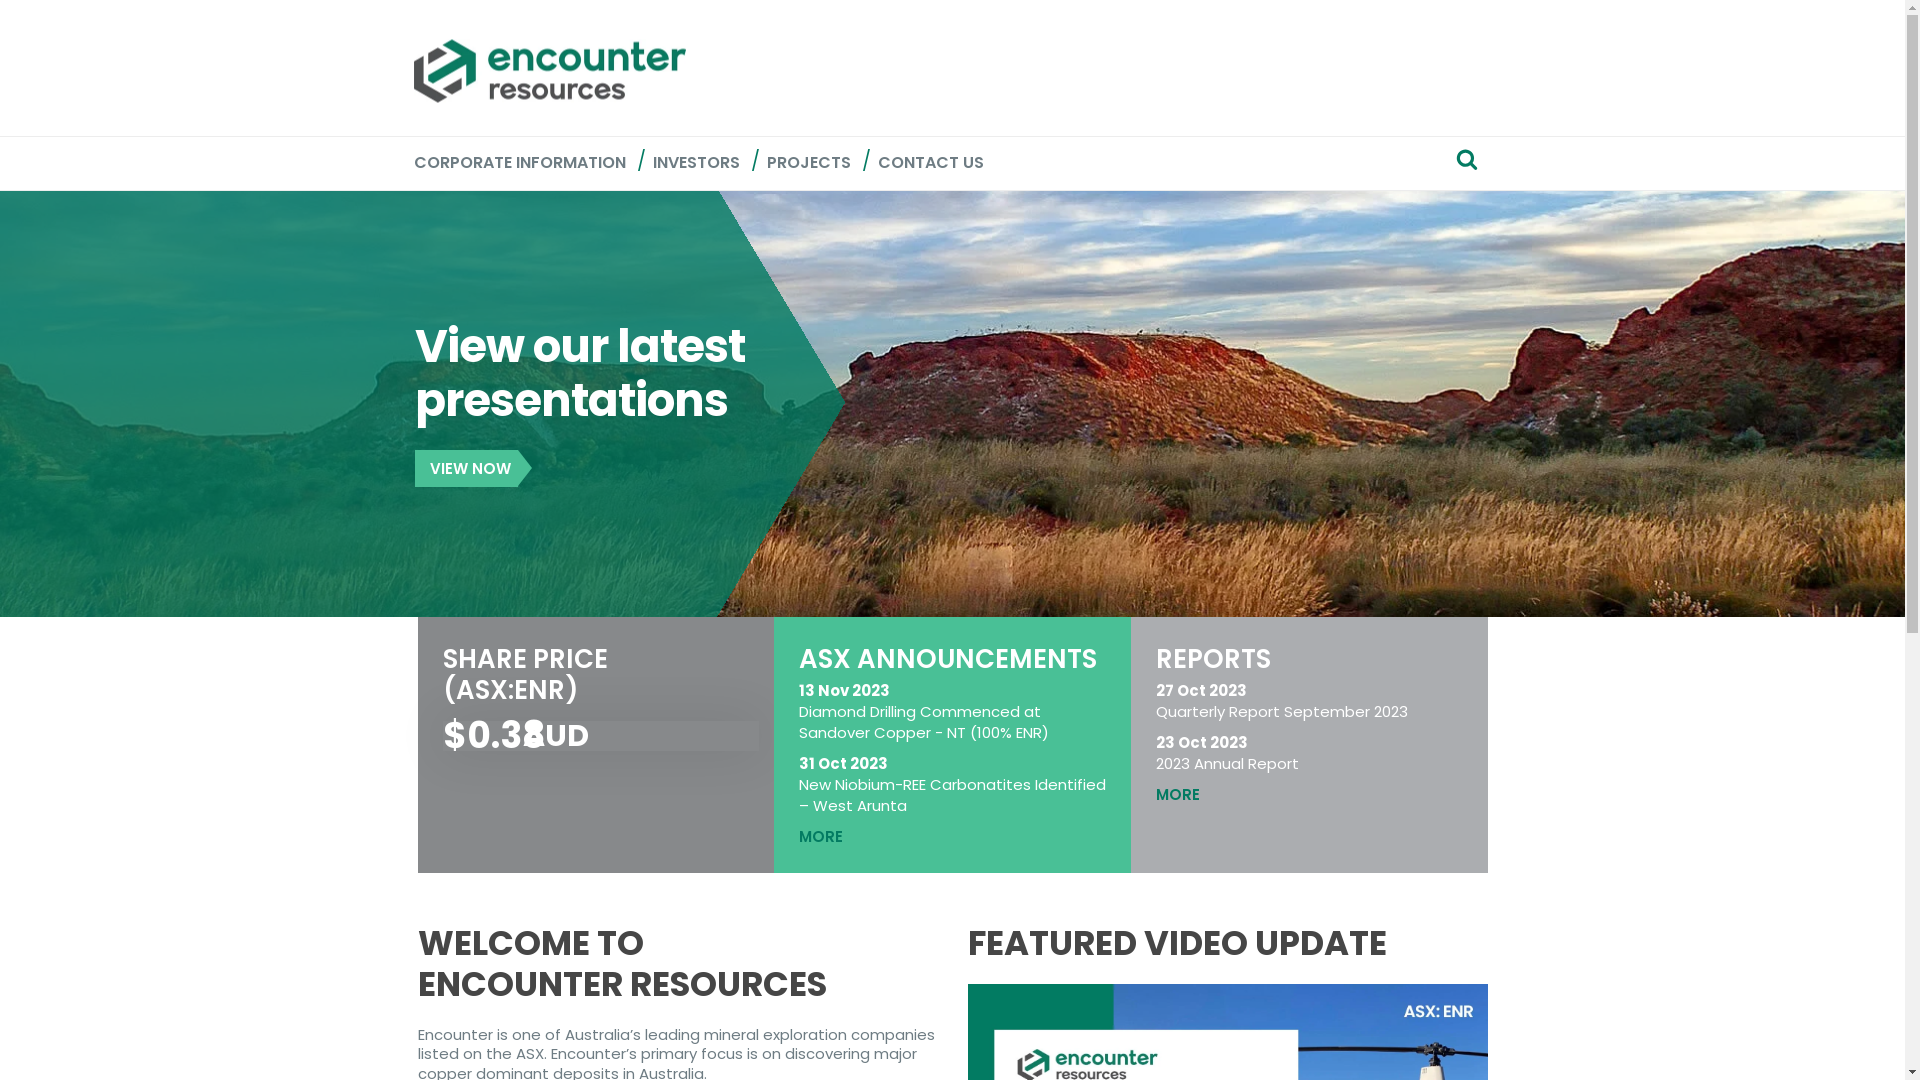 The image size is (1920, 1080). Describe the element at coordinates (1314, 712) in the screenshot. I see `Quarterly Report September 2023` at that location.